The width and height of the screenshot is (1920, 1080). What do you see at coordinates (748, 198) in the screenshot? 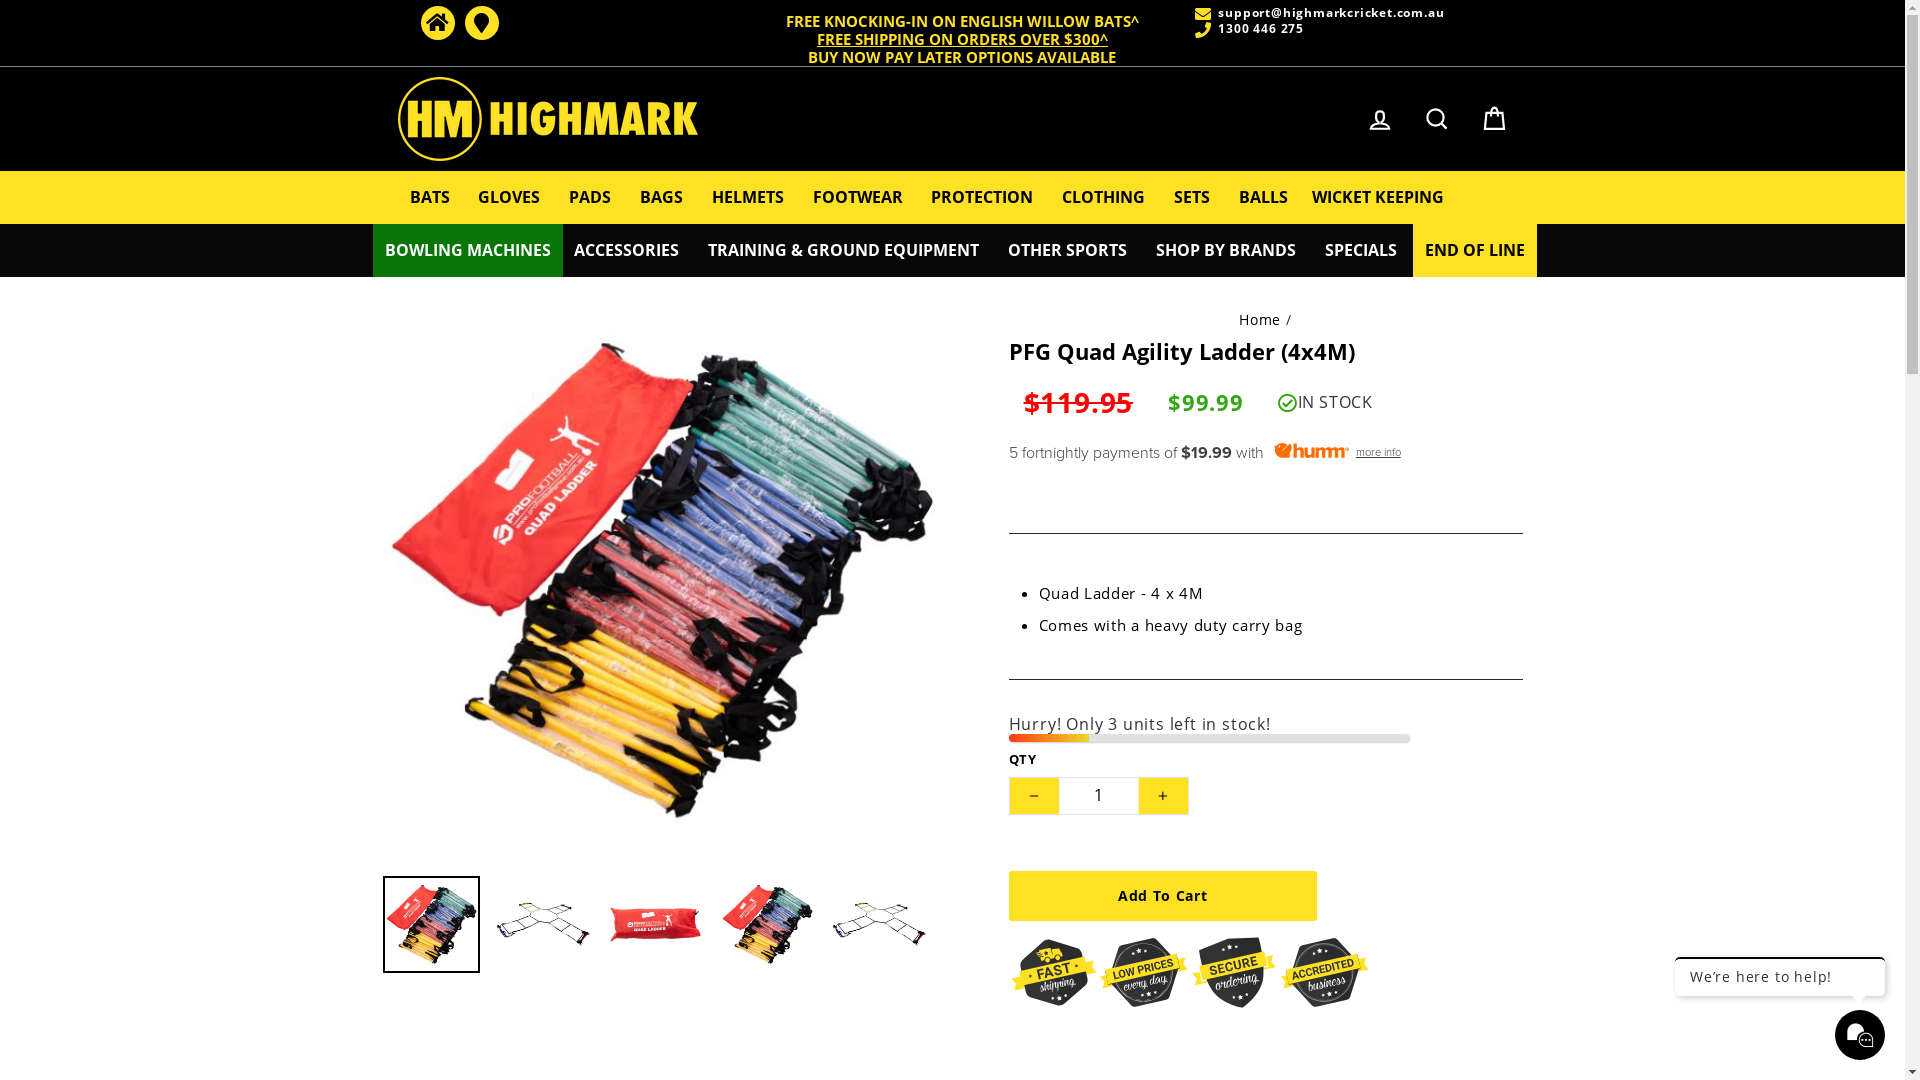
I see `HELMETS` at bounding box center [748, 198].